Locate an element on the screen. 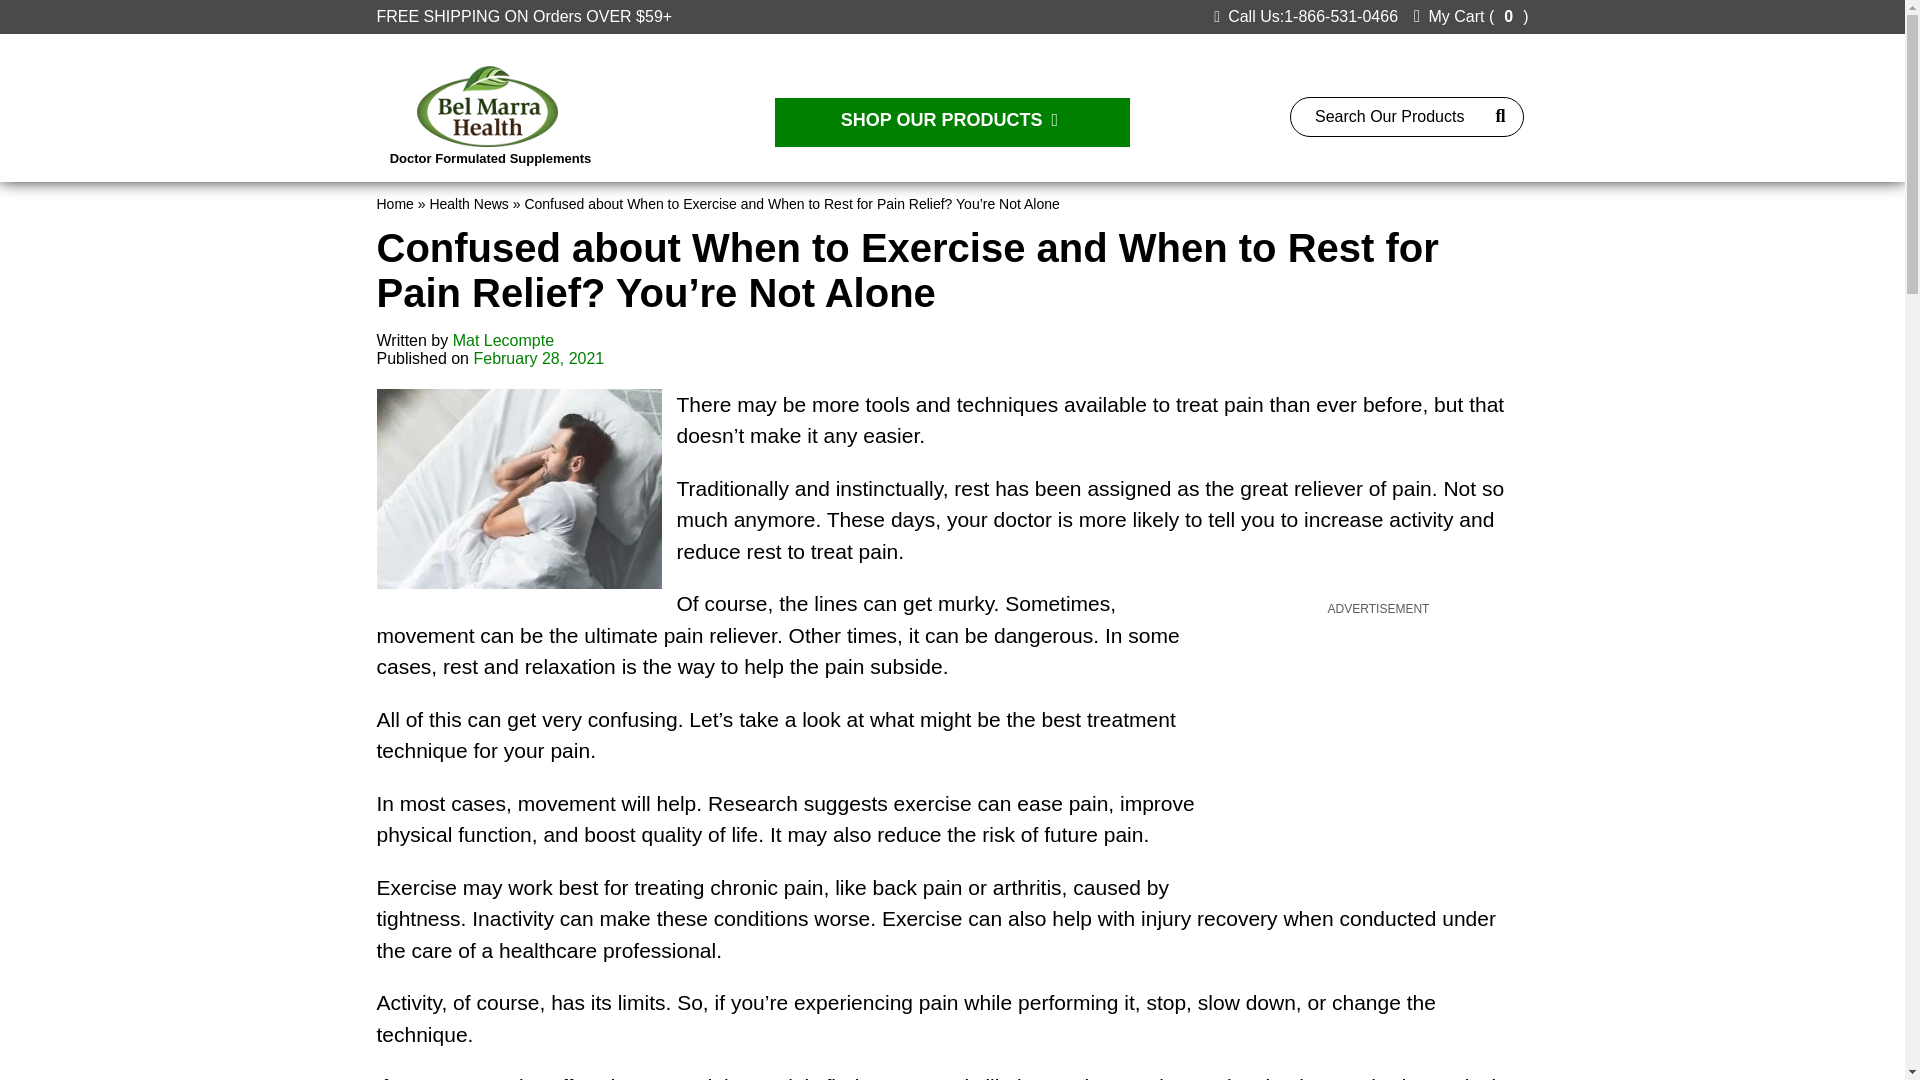 The height and width of the screenshot is (1080, 1920). SHOP OUR PRODUCTS is located at coordinates (952, 122).